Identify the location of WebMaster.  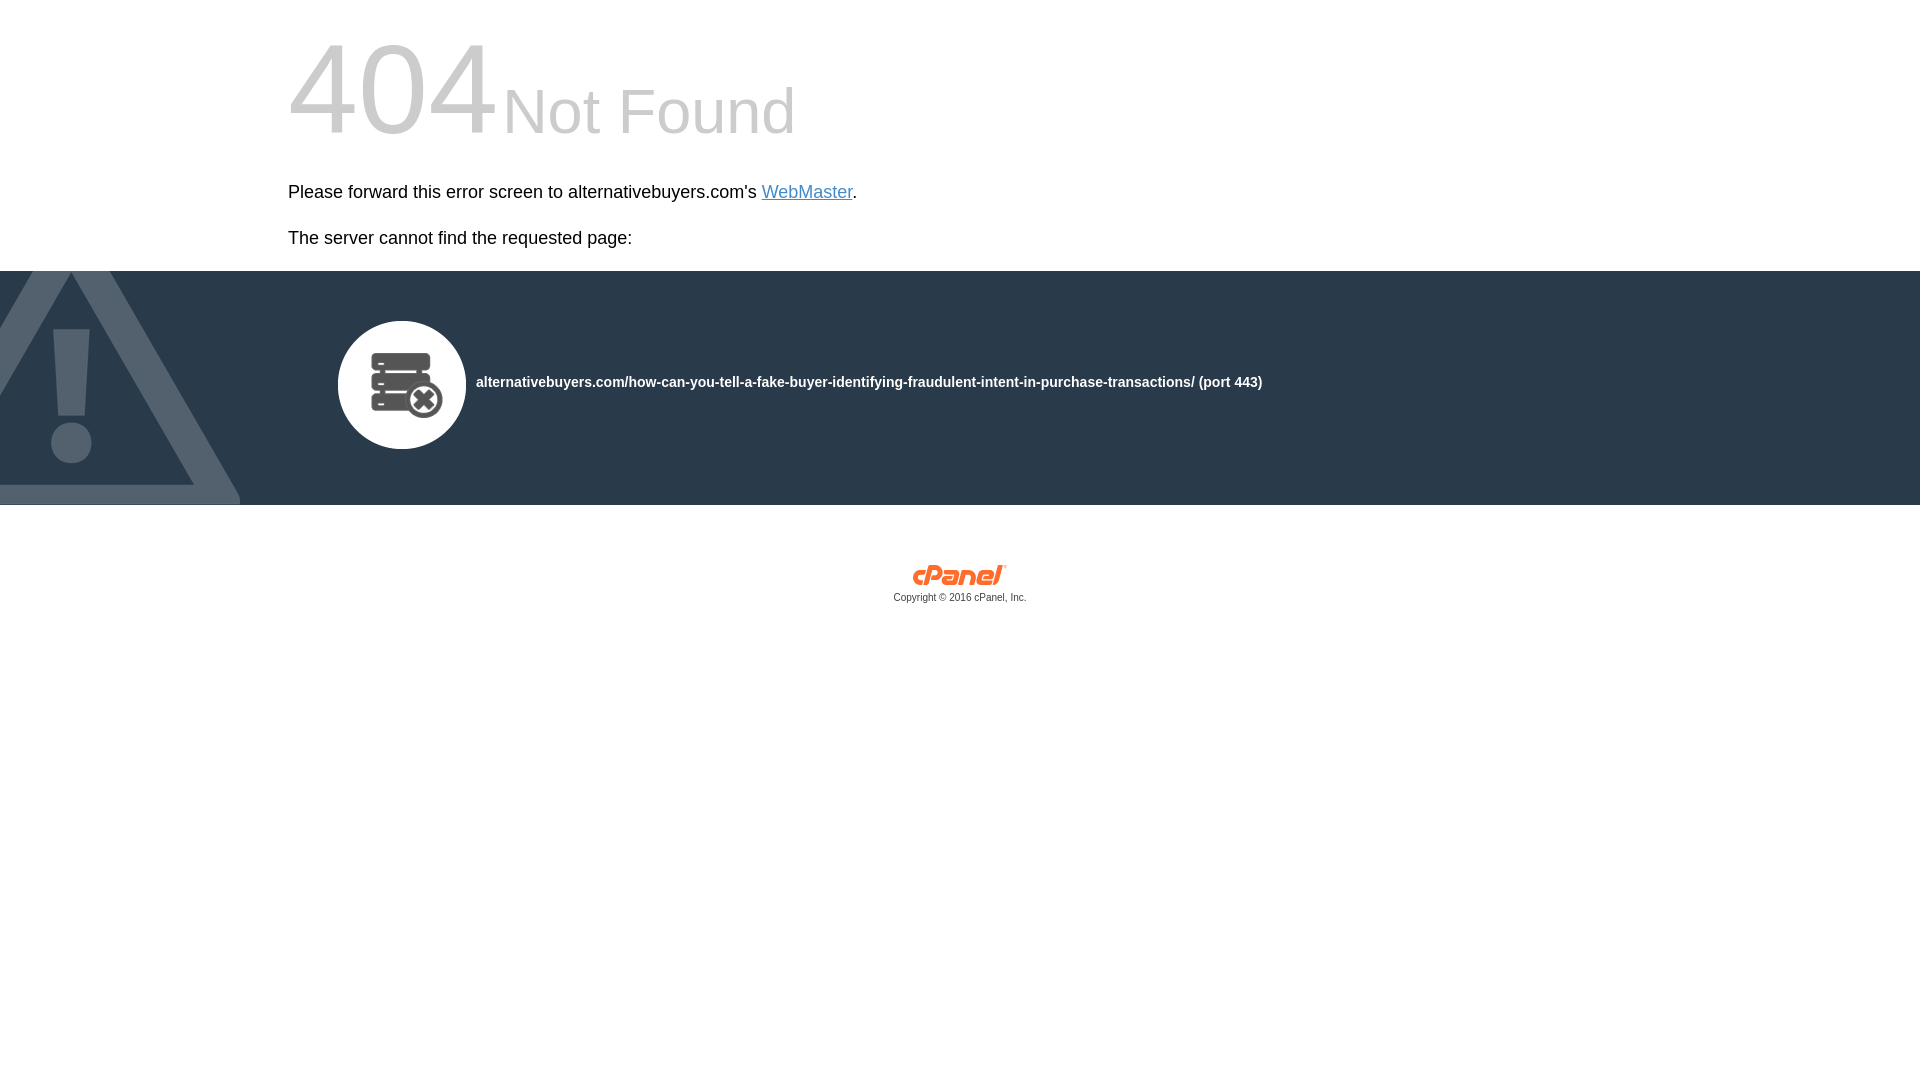
(807, 192).